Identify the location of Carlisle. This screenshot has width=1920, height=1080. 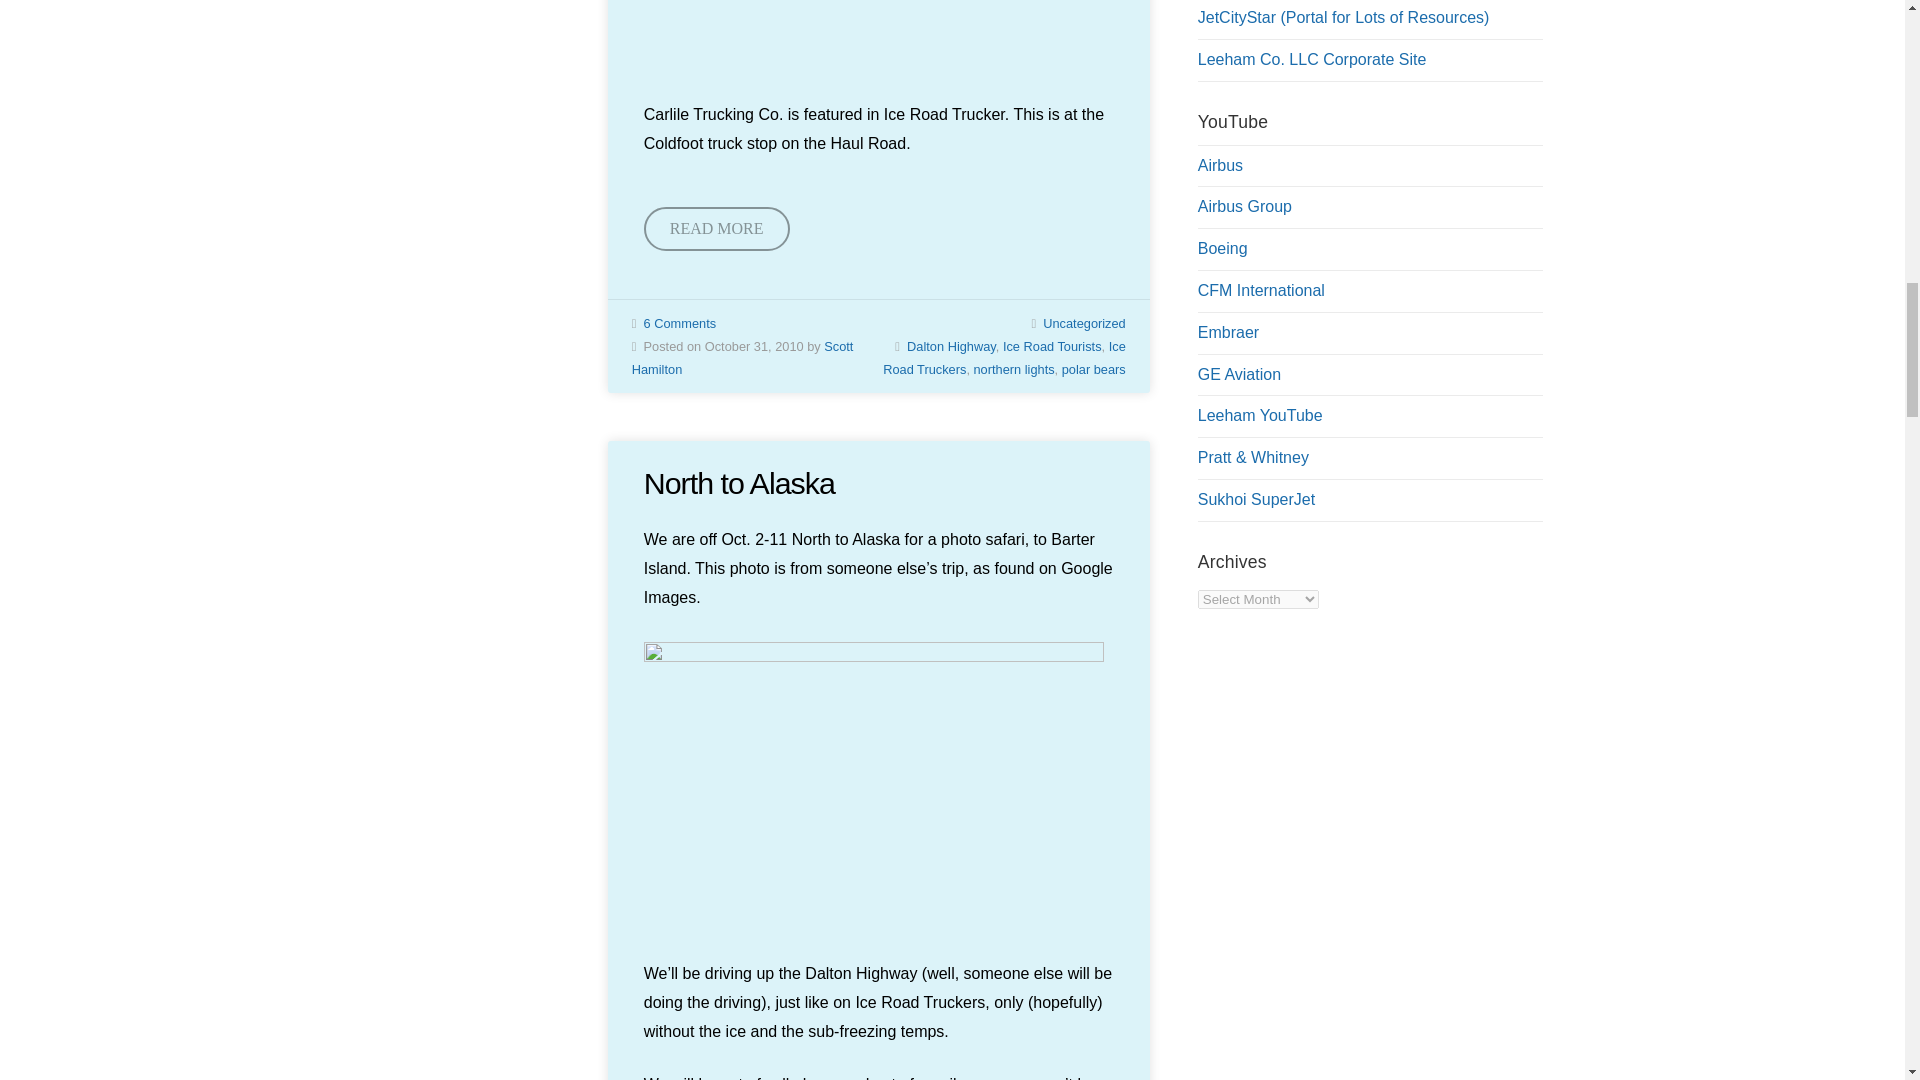
(878, 30).